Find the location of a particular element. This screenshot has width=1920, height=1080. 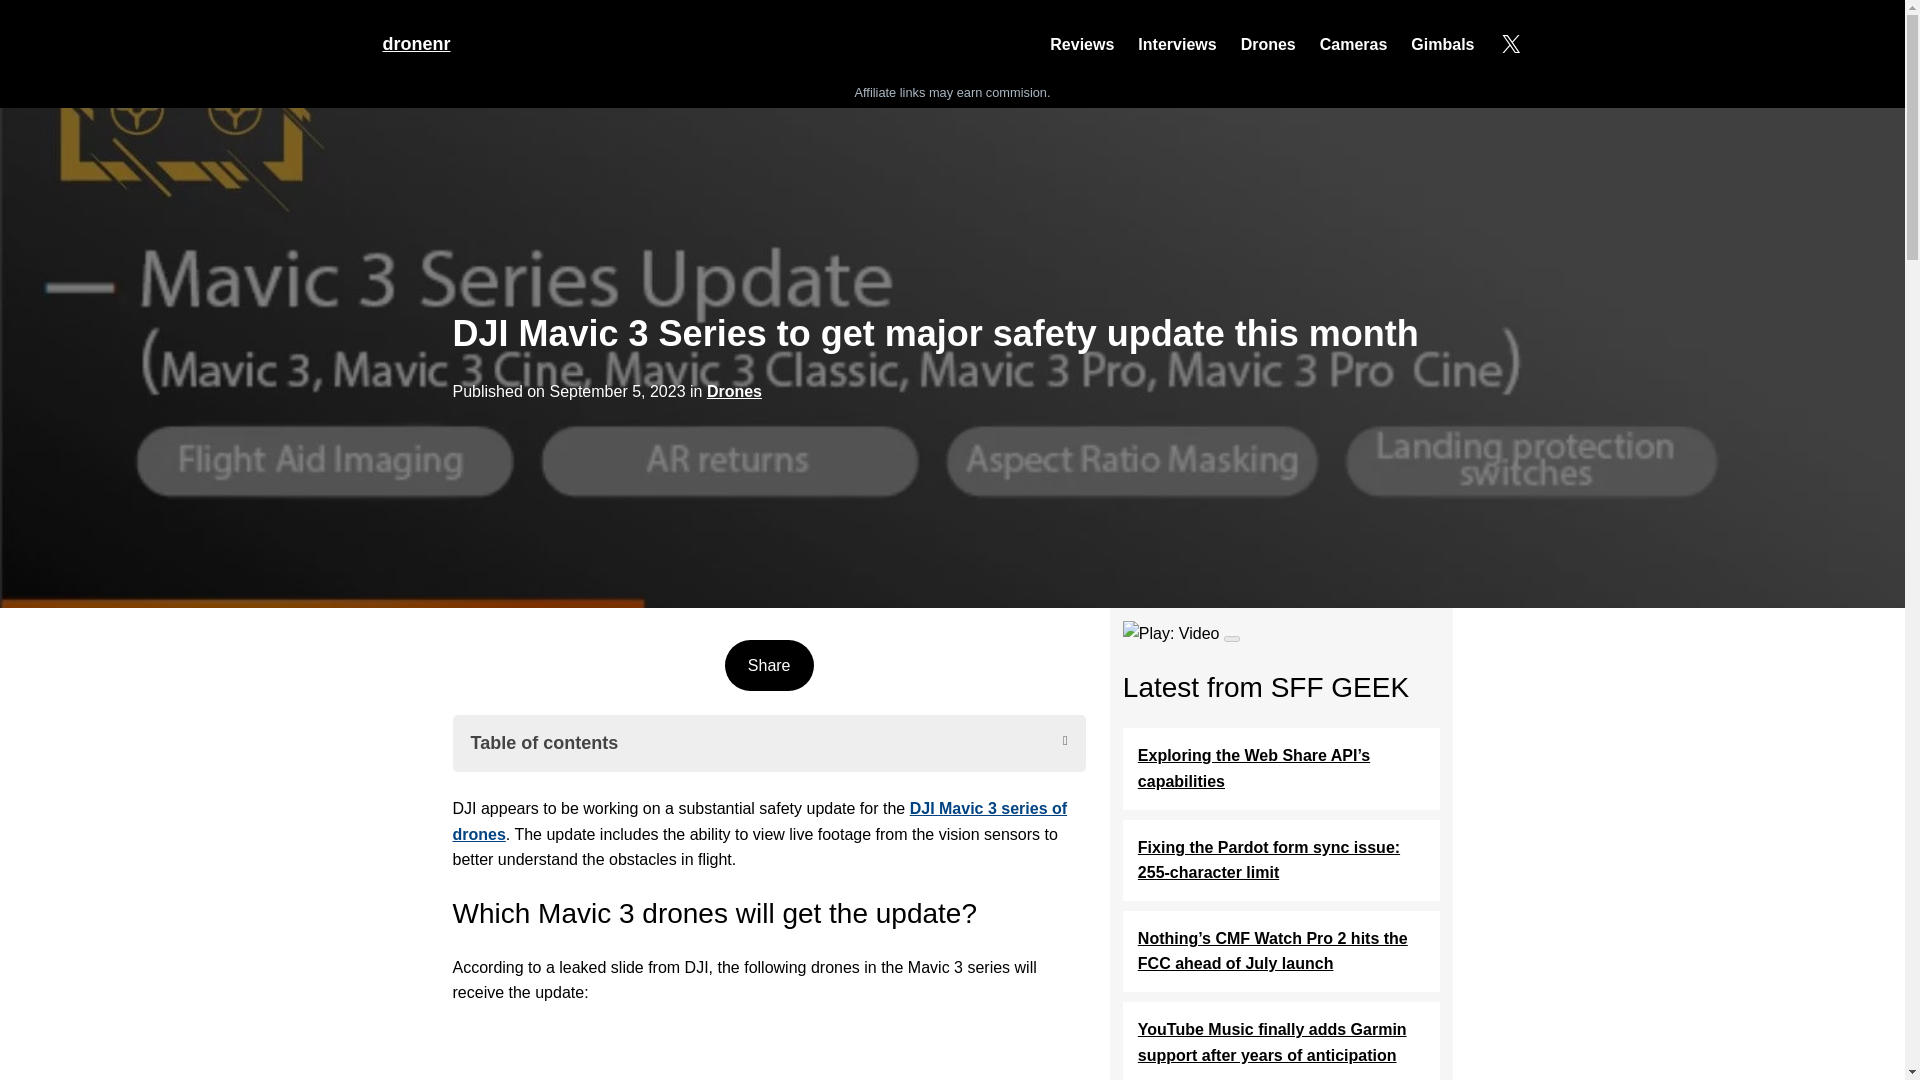

Reviews is located at coordinates (1082, 45).